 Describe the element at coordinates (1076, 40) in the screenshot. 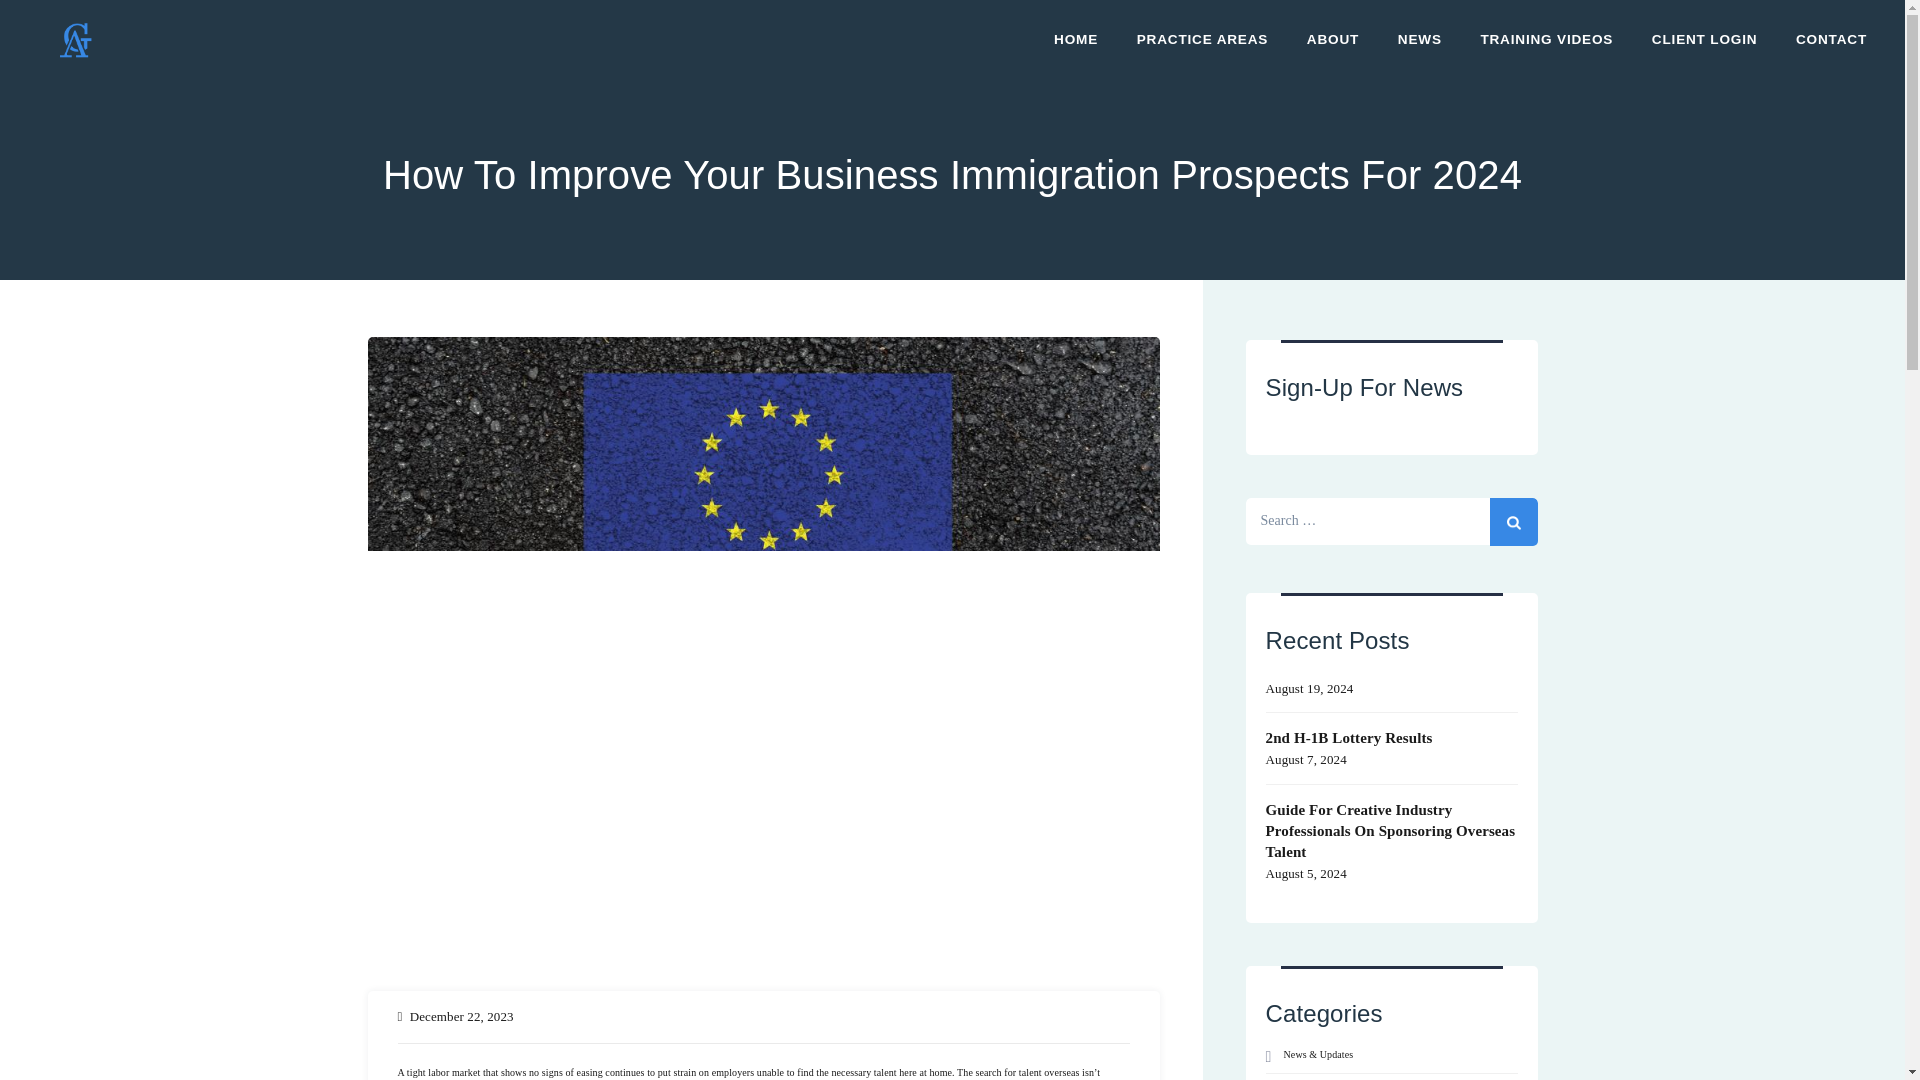

I see `HOME` at that location.